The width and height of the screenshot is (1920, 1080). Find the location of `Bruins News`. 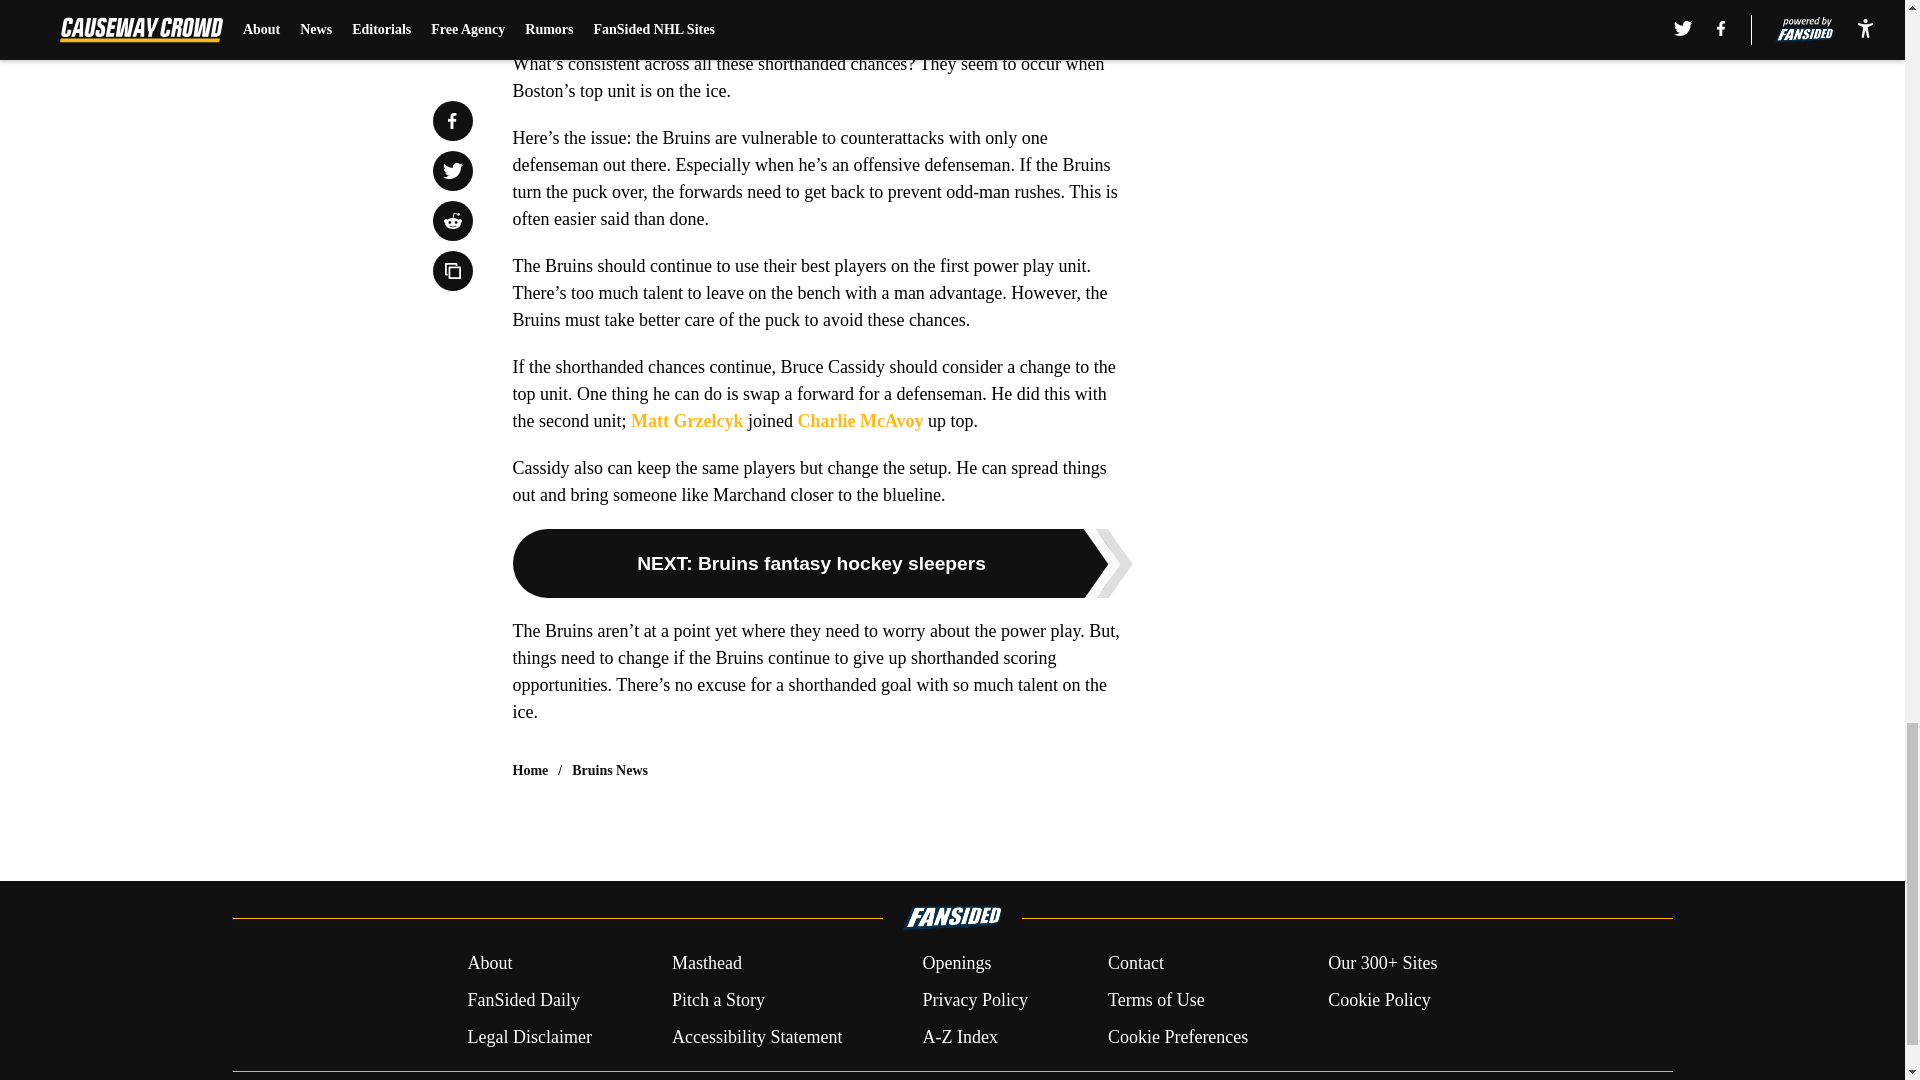

Bruins News is located at coordinates (610, 770).